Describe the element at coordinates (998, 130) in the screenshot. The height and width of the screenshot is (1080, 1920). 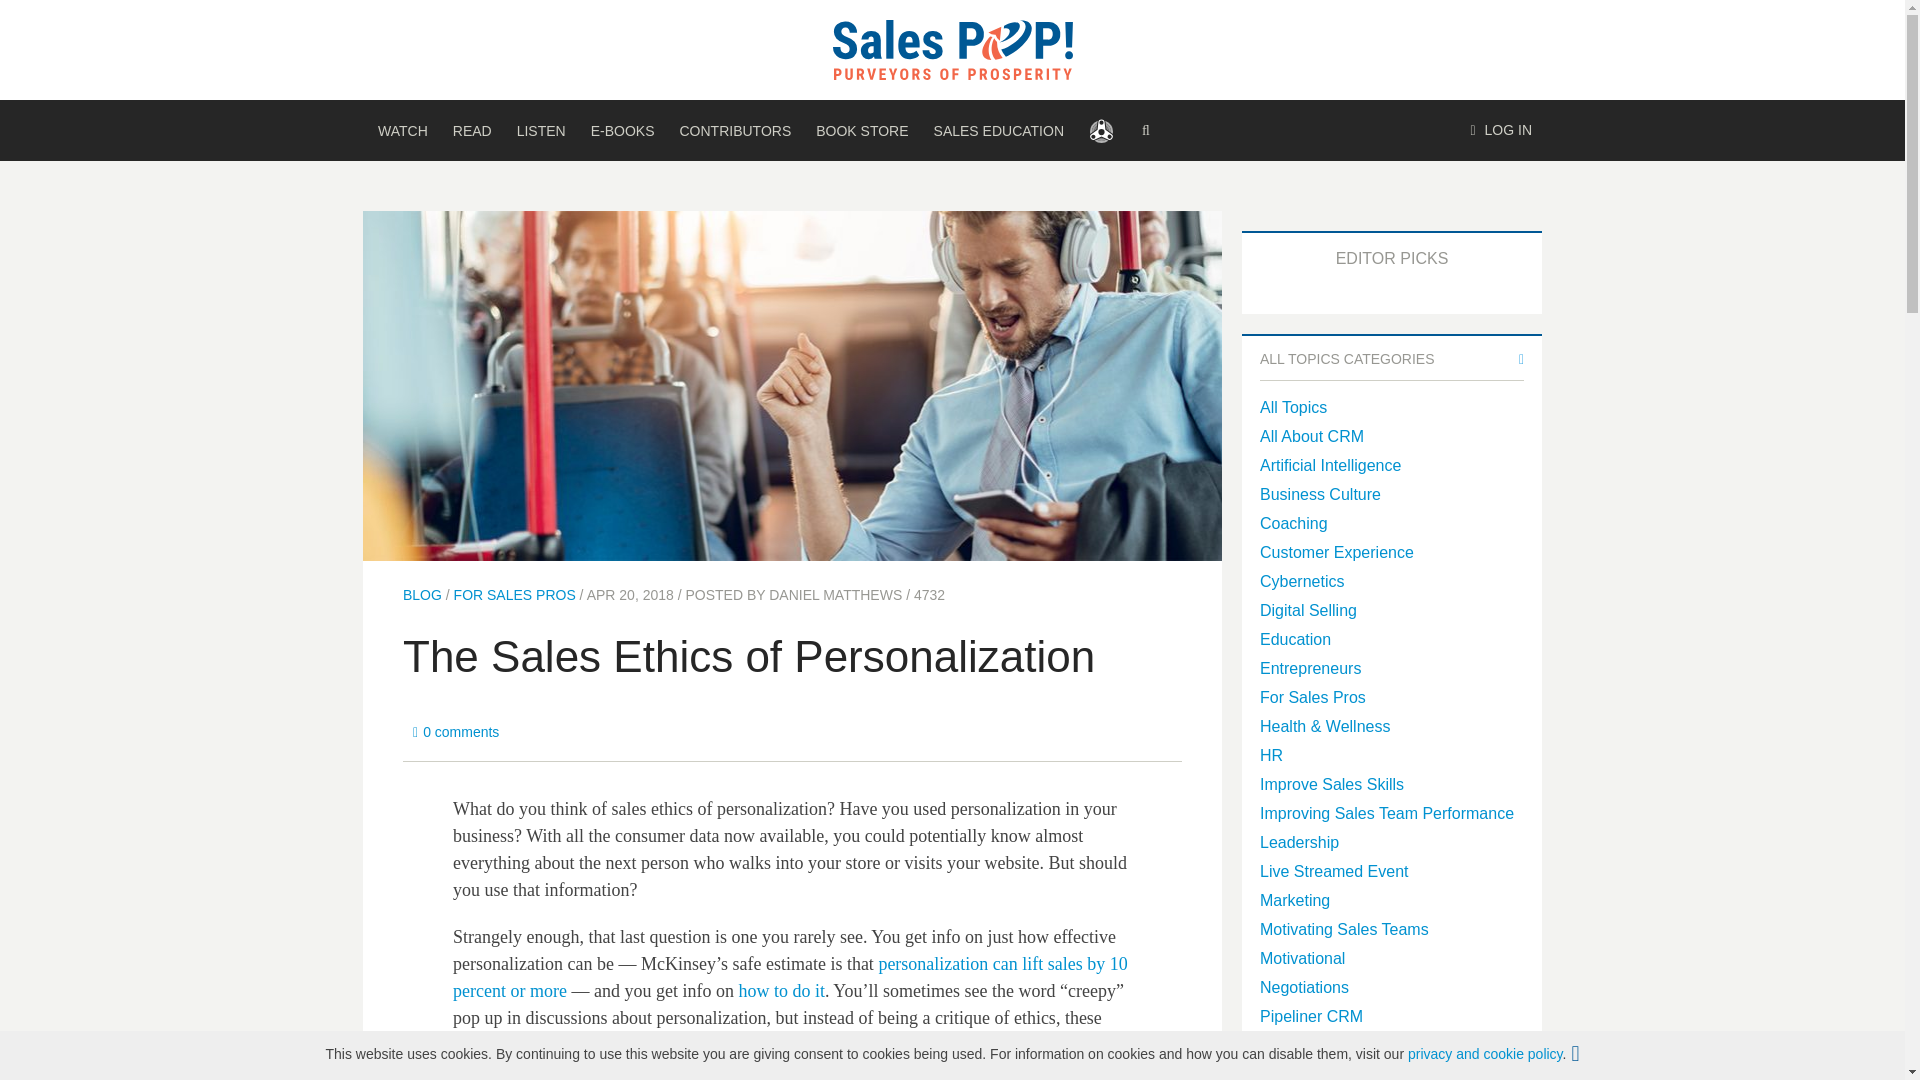
I see `SALES EDUCATION` at that location.